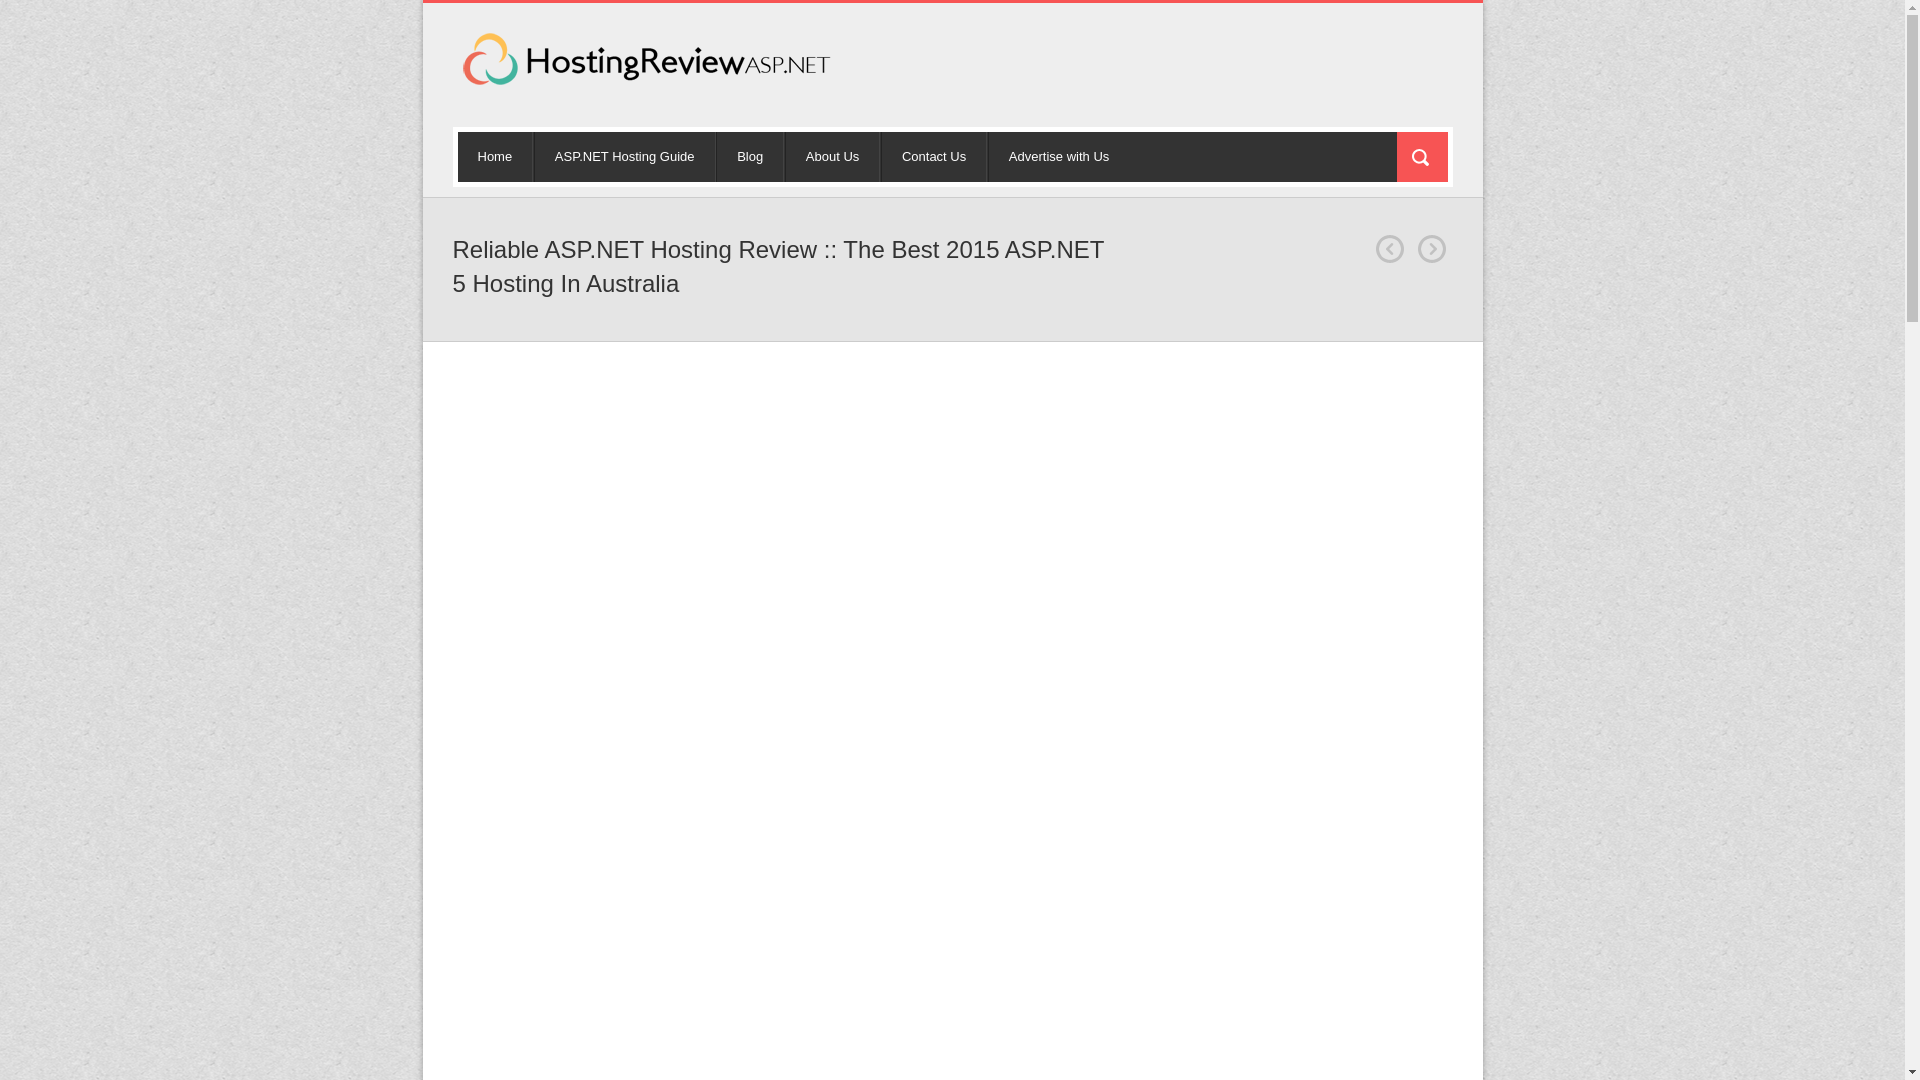 The width and height of the screenshot is (1920, 1080). Describe the element at coordinates (1058, 156) in the screenshot. I see `Advertise with Us` at that location.